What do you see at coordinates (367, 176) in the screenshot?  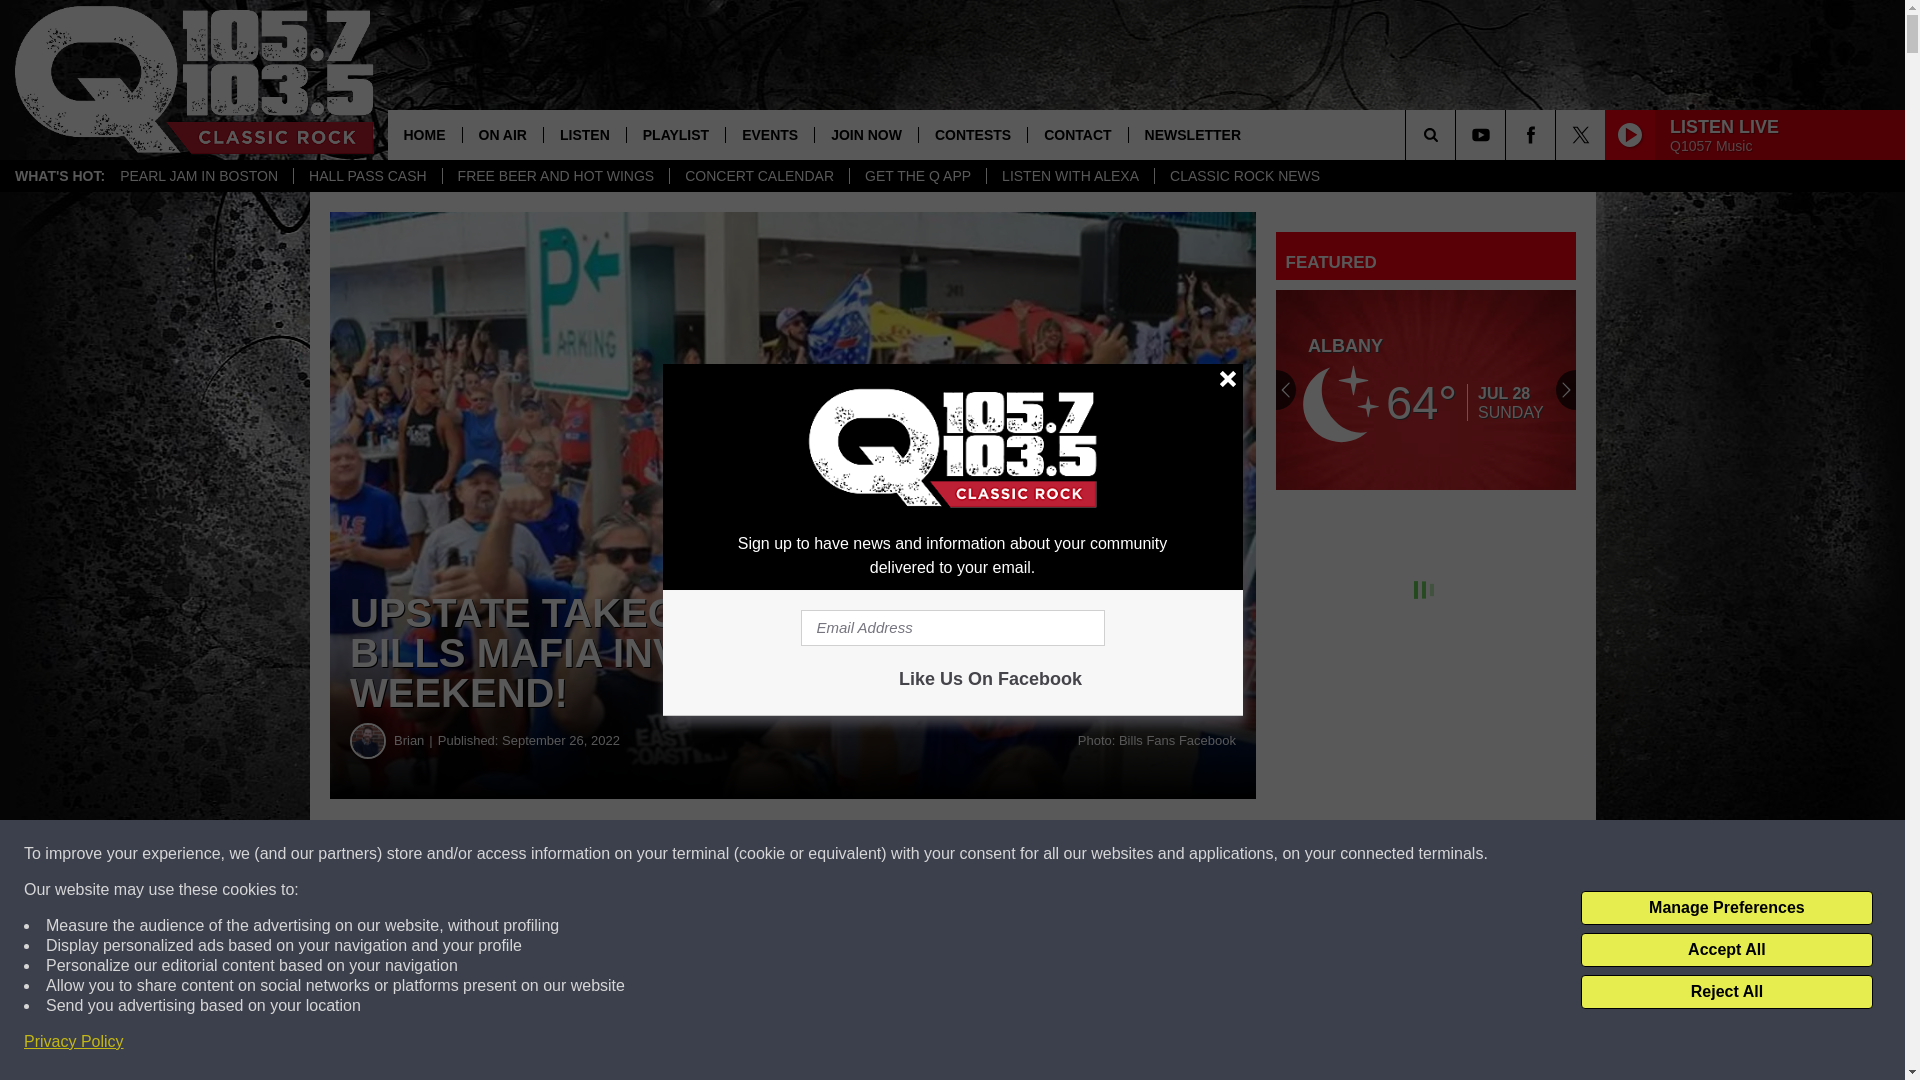 I see `HALL PASS CASH` at bounding box center [367, 176].